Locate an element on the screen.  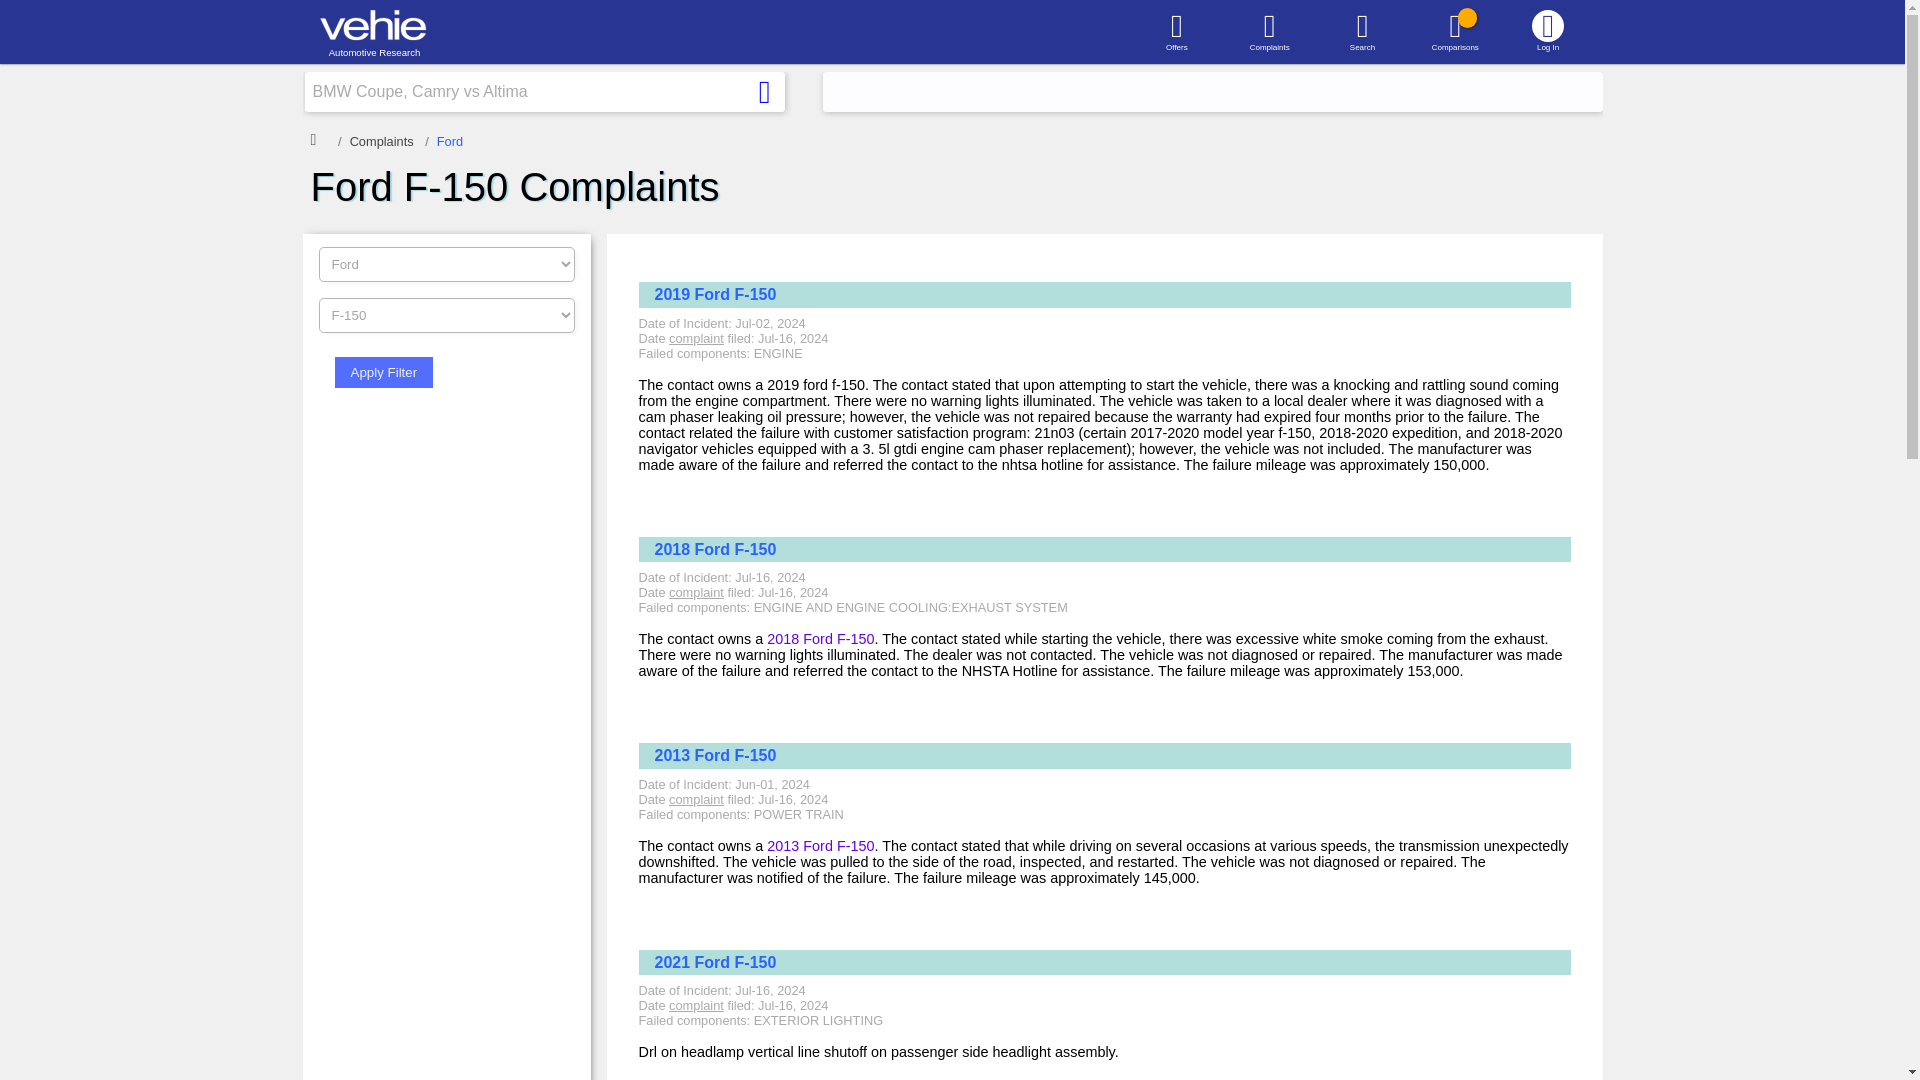
Complaints is located at coordinates (1269, 30).